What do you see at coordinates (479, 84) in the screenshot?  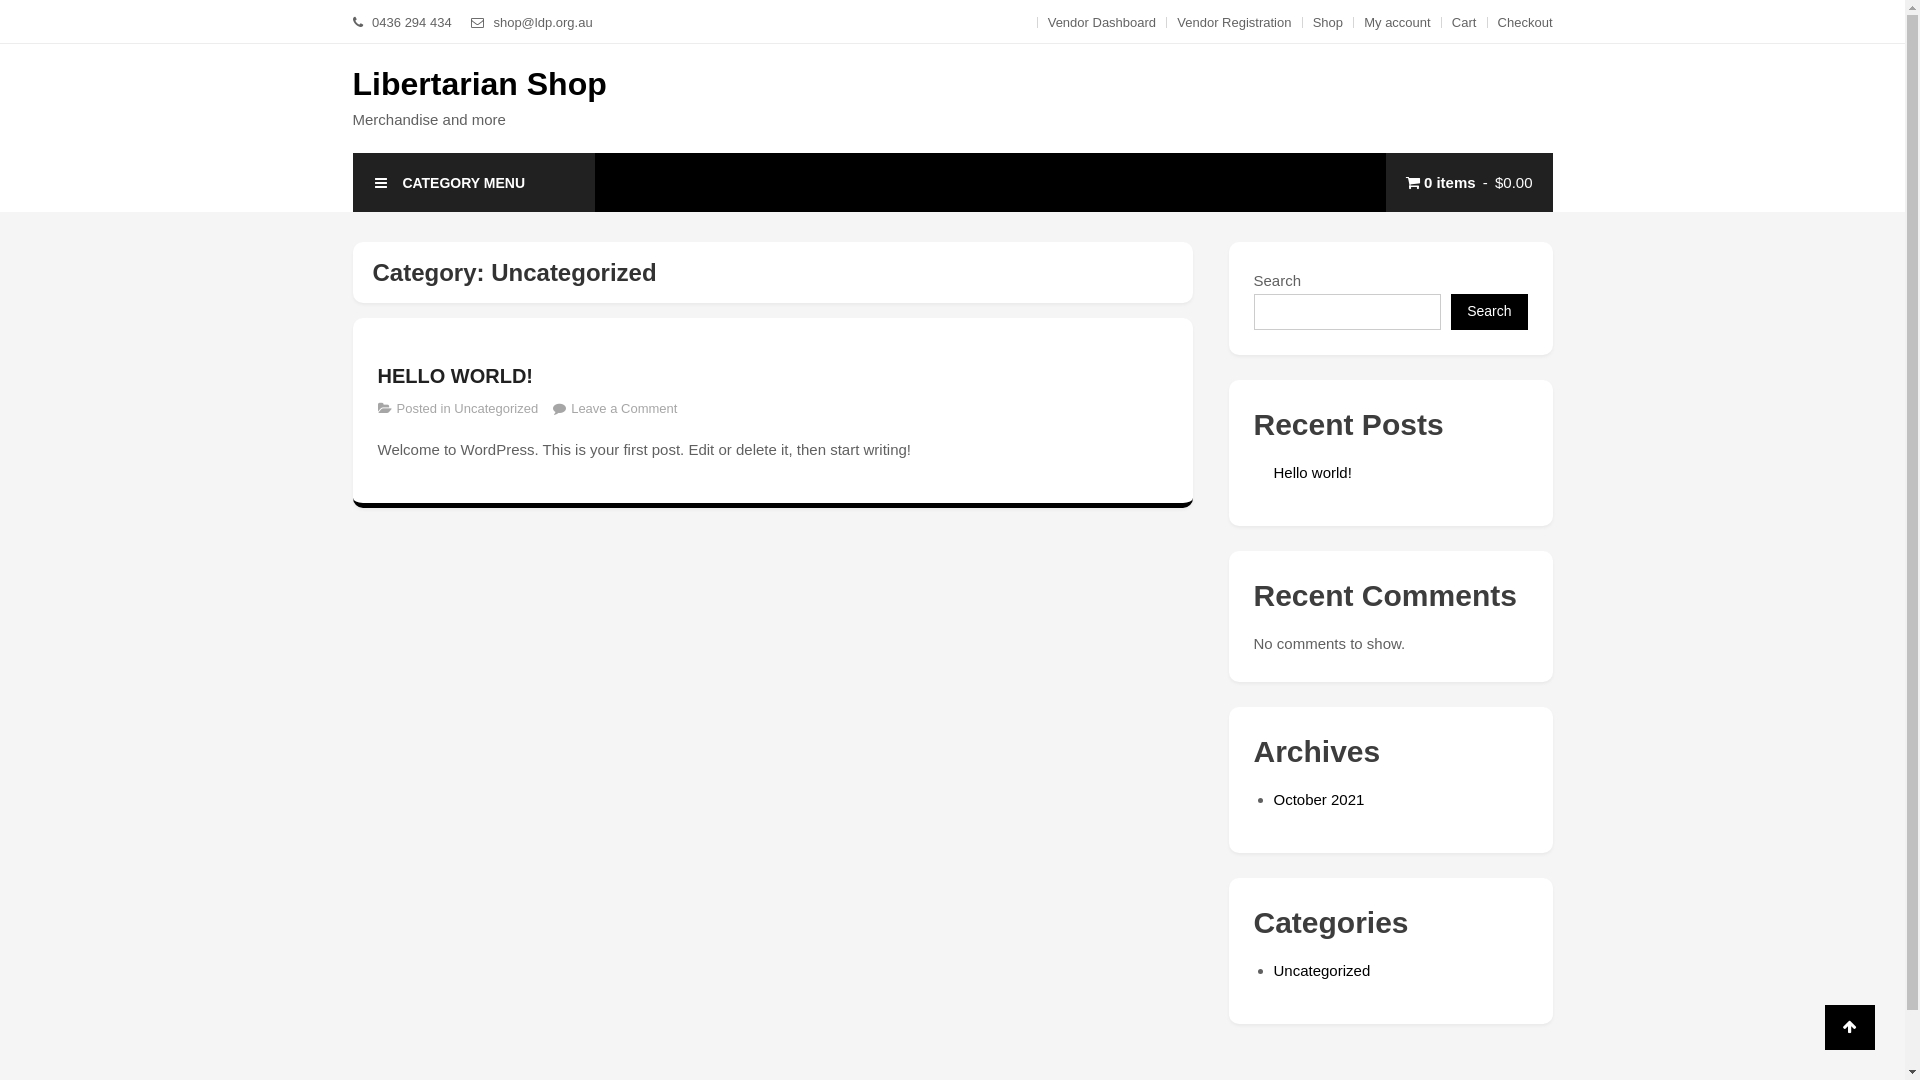 I see `Libertarian Shop` at bounding box center [479, 84].